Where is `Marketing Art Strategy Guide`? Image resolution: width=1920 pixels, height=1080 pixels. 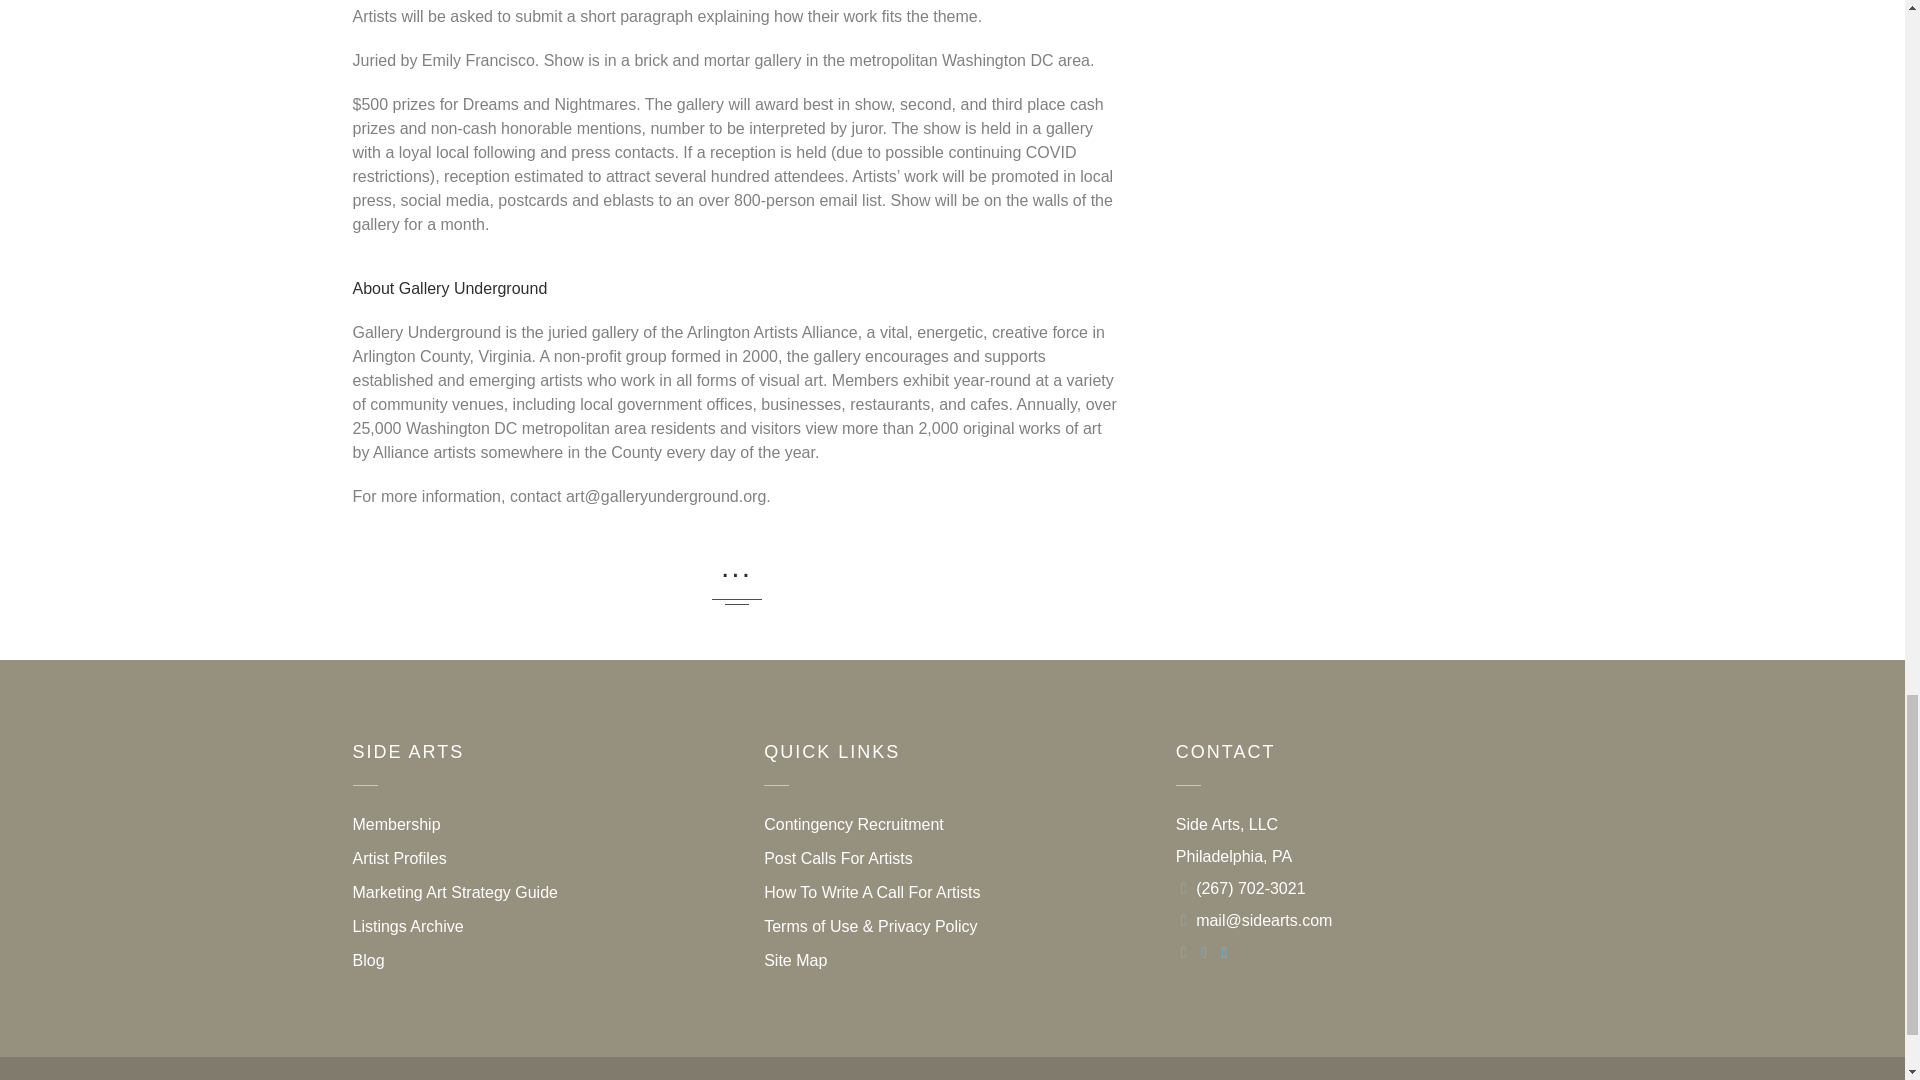
Marketing Art Strategy Guide is located at coordinates (454, 892).